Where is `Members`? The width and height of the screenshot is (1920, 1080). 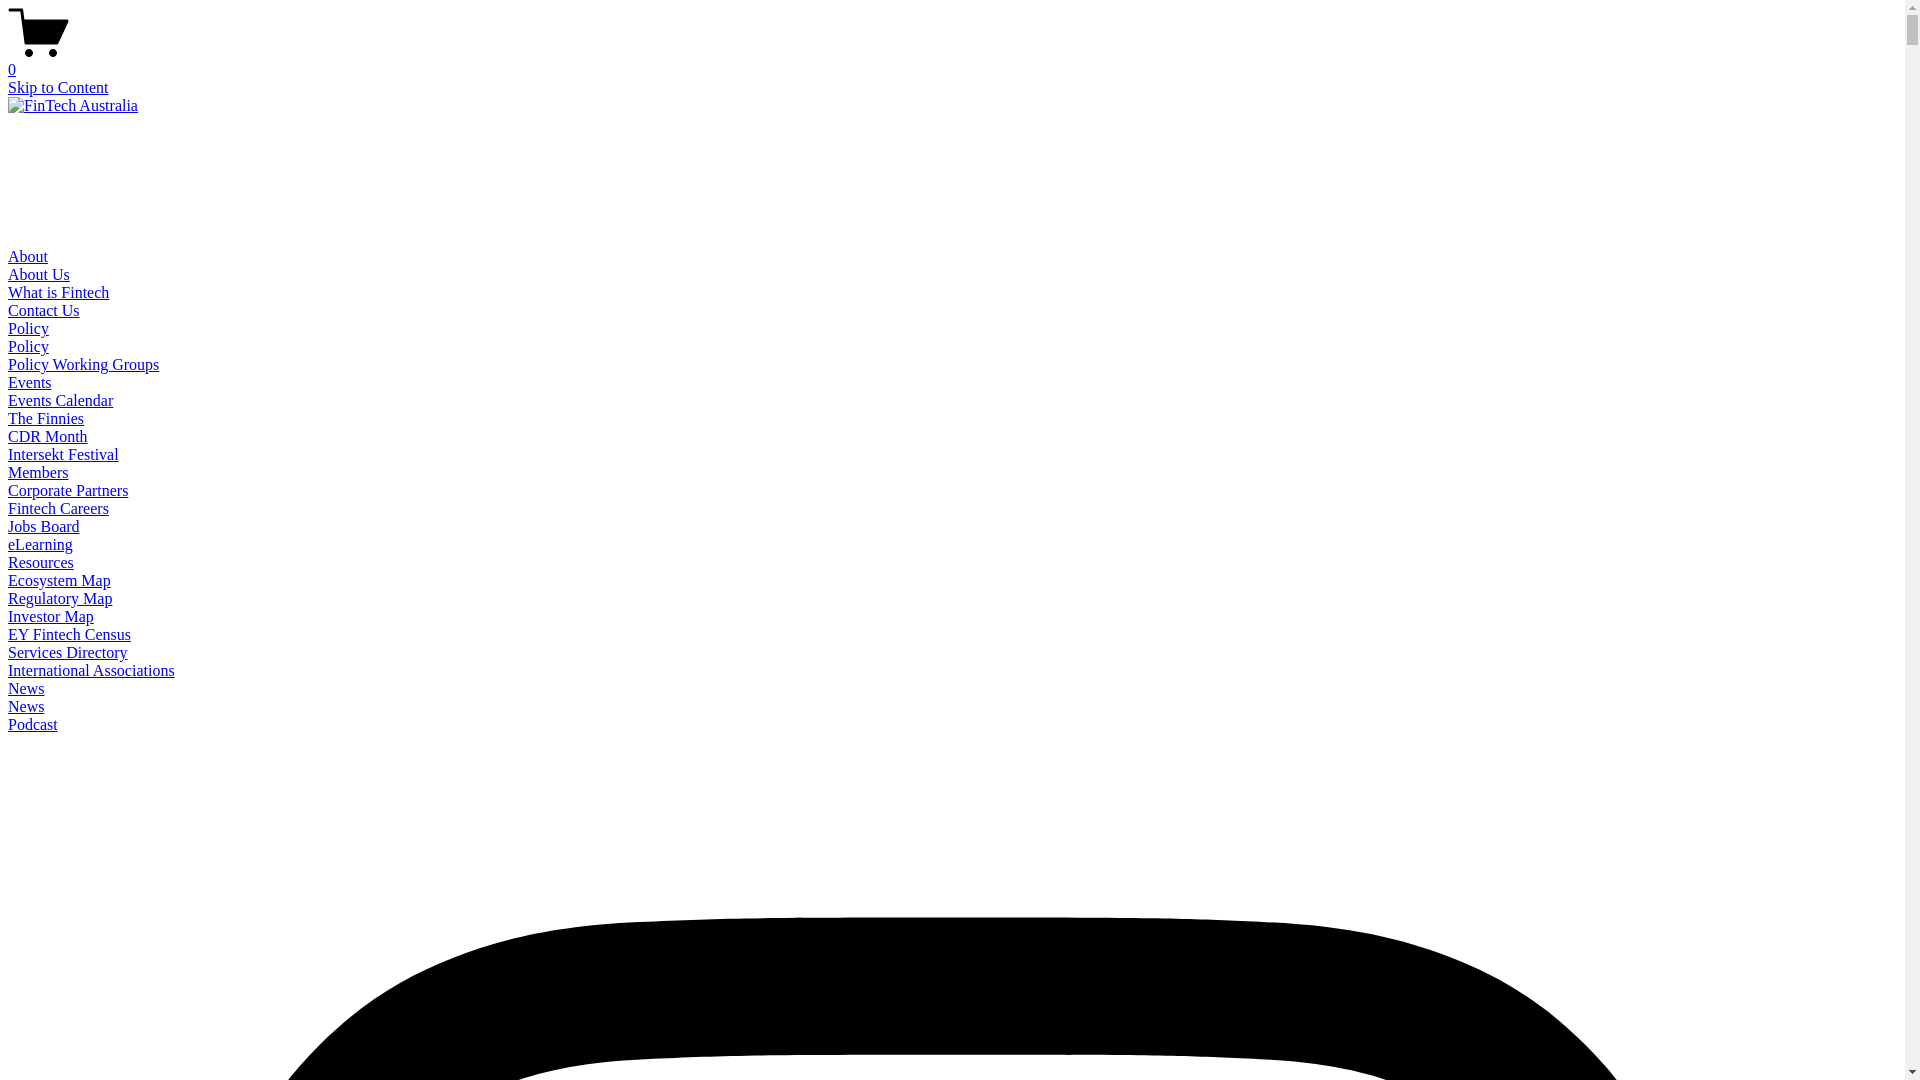 Members is located at coordinates (38, 472).